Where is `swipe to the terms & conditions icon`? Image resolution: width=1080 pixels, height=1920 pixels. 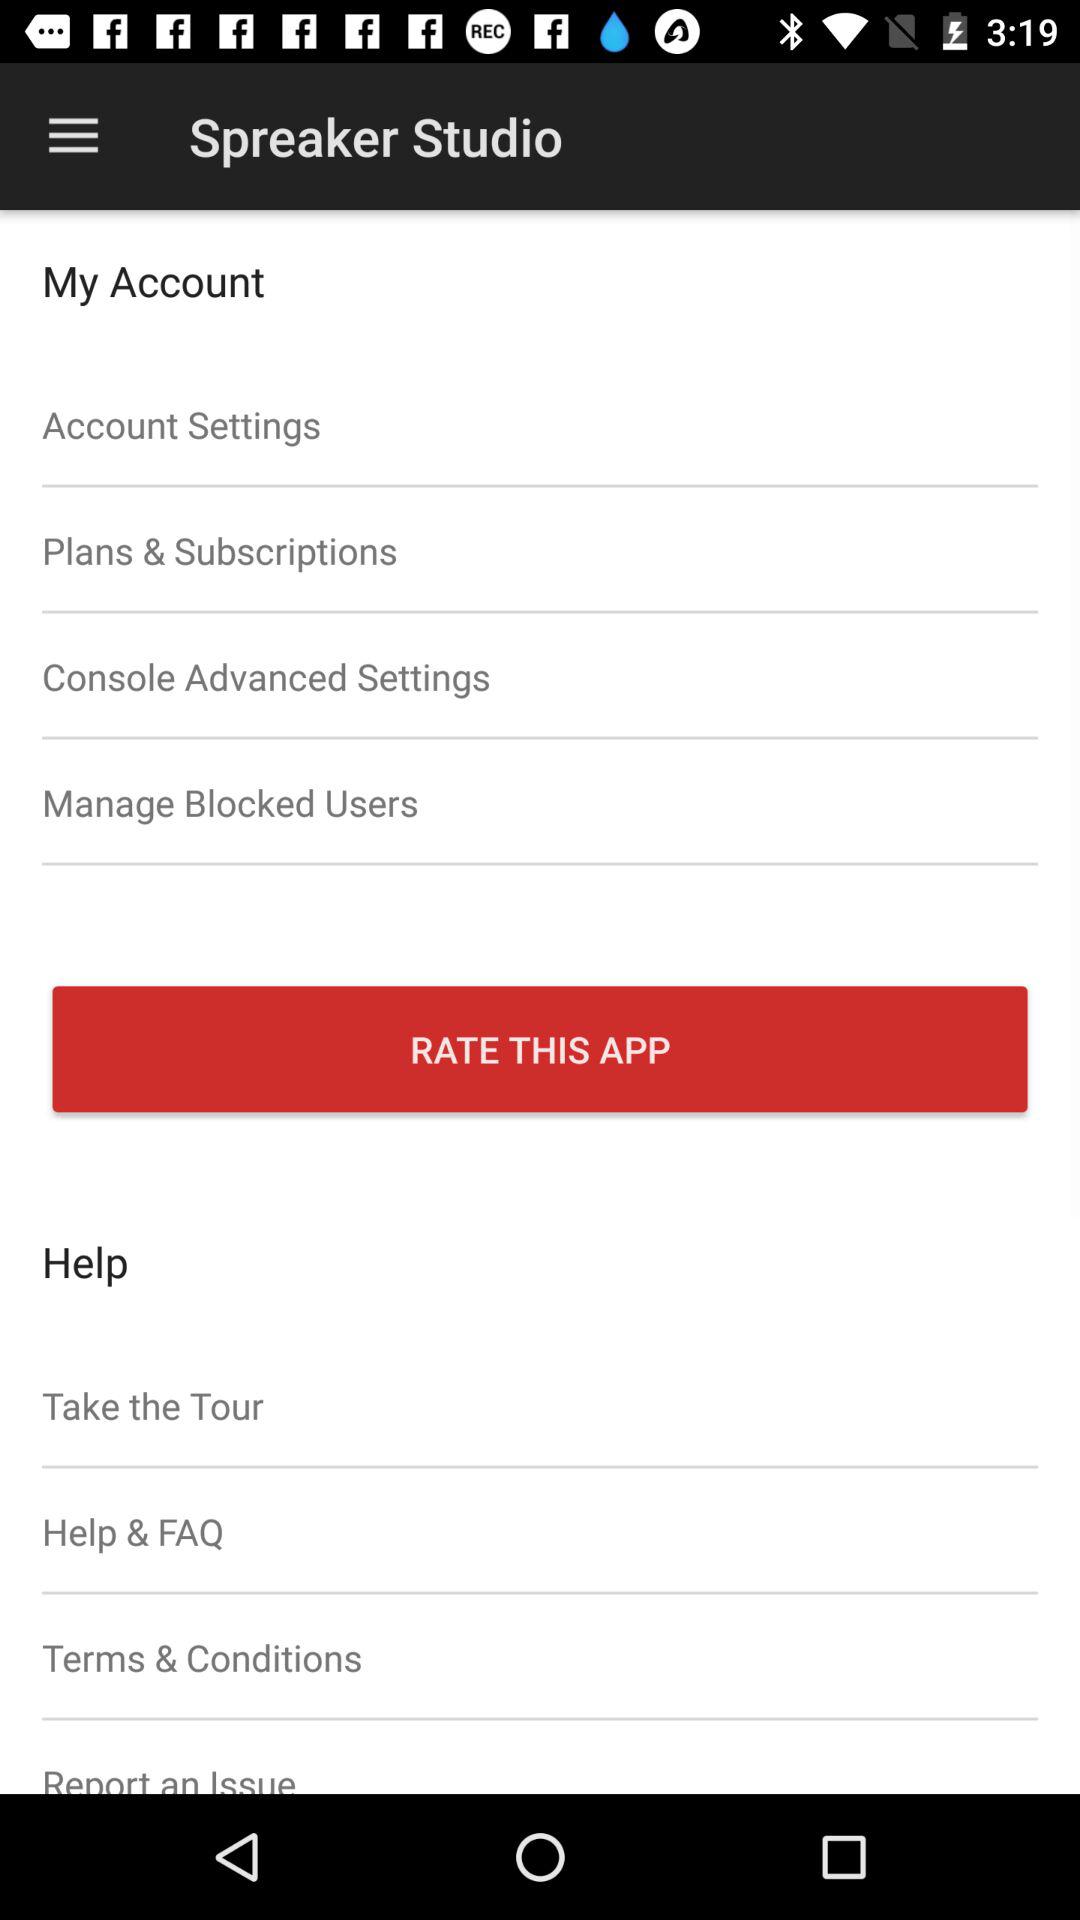
swipe to the terms & conditions icon is located at coordinates (540, 1657).